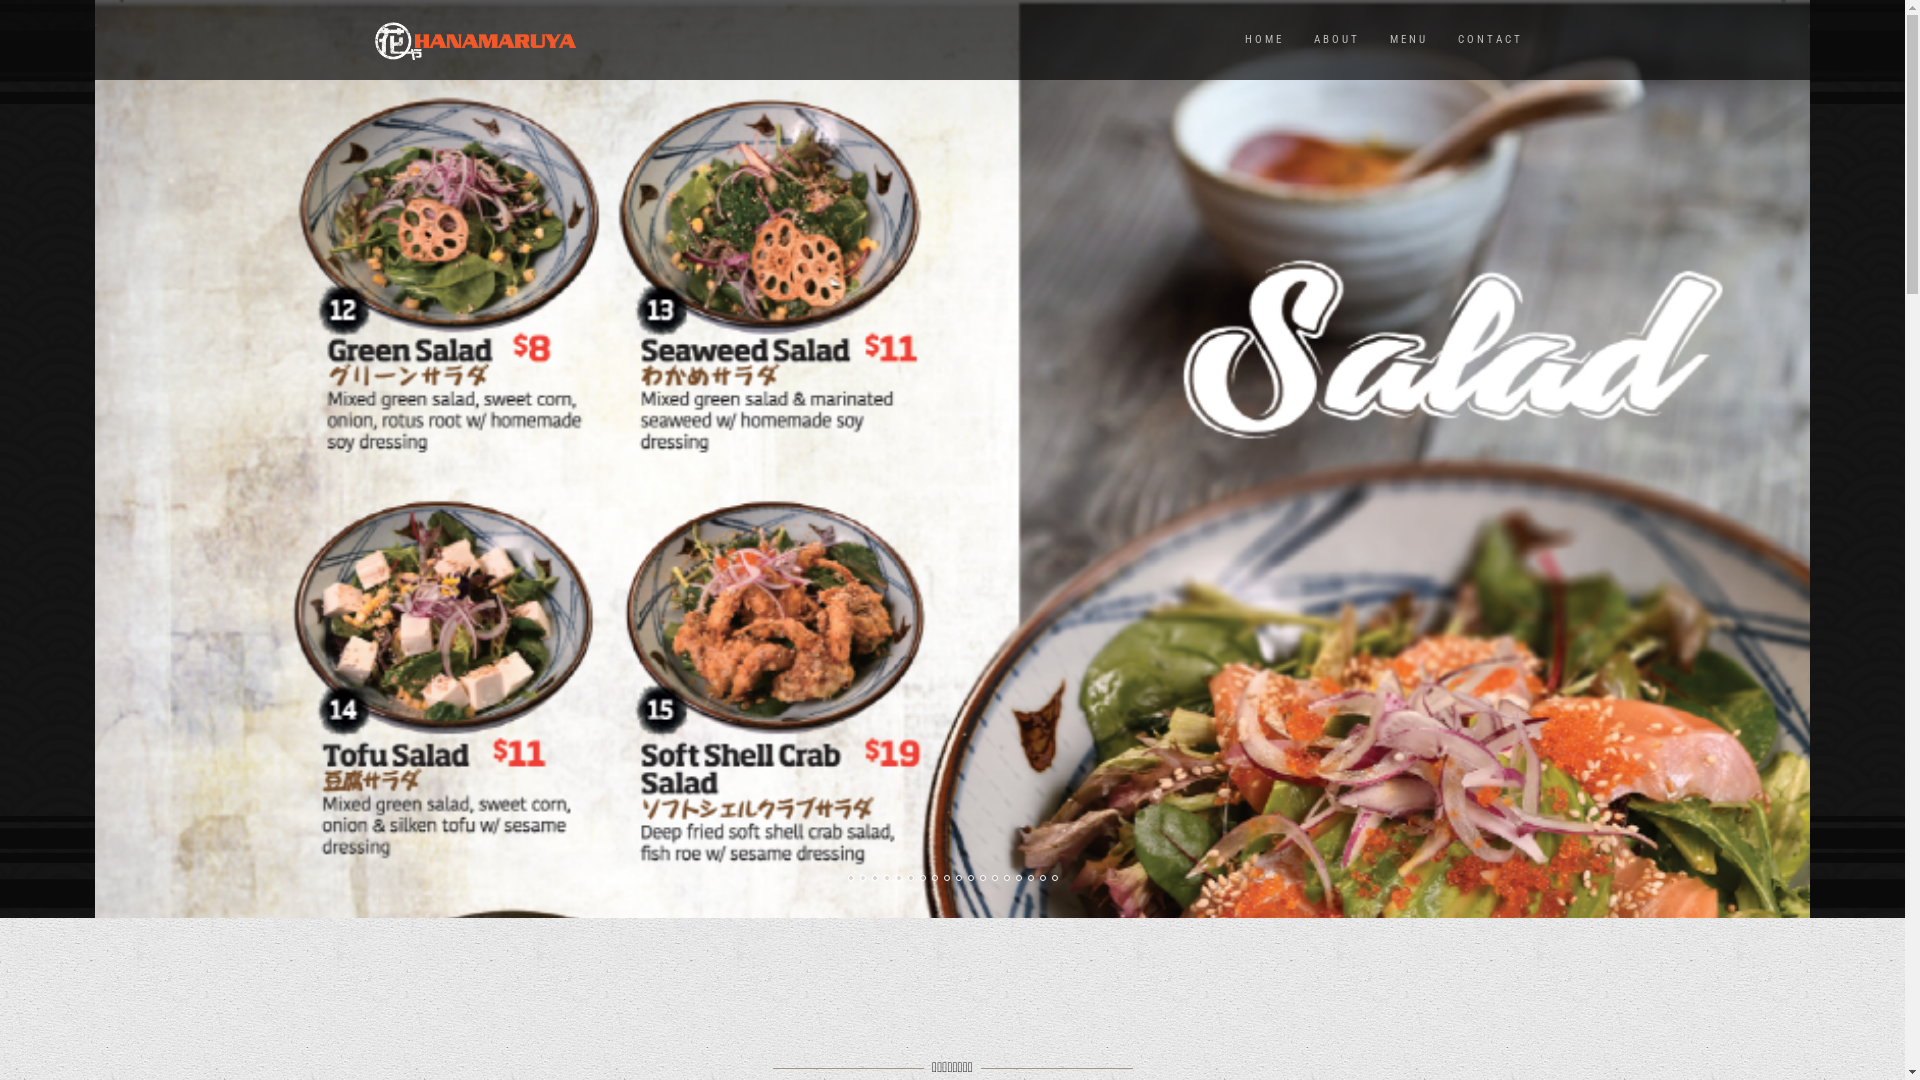 The height and width of the screenshot is (1080, 1920). Describe the element at coordinates (1006, 878) in the screenshot. I see `14` at that location.